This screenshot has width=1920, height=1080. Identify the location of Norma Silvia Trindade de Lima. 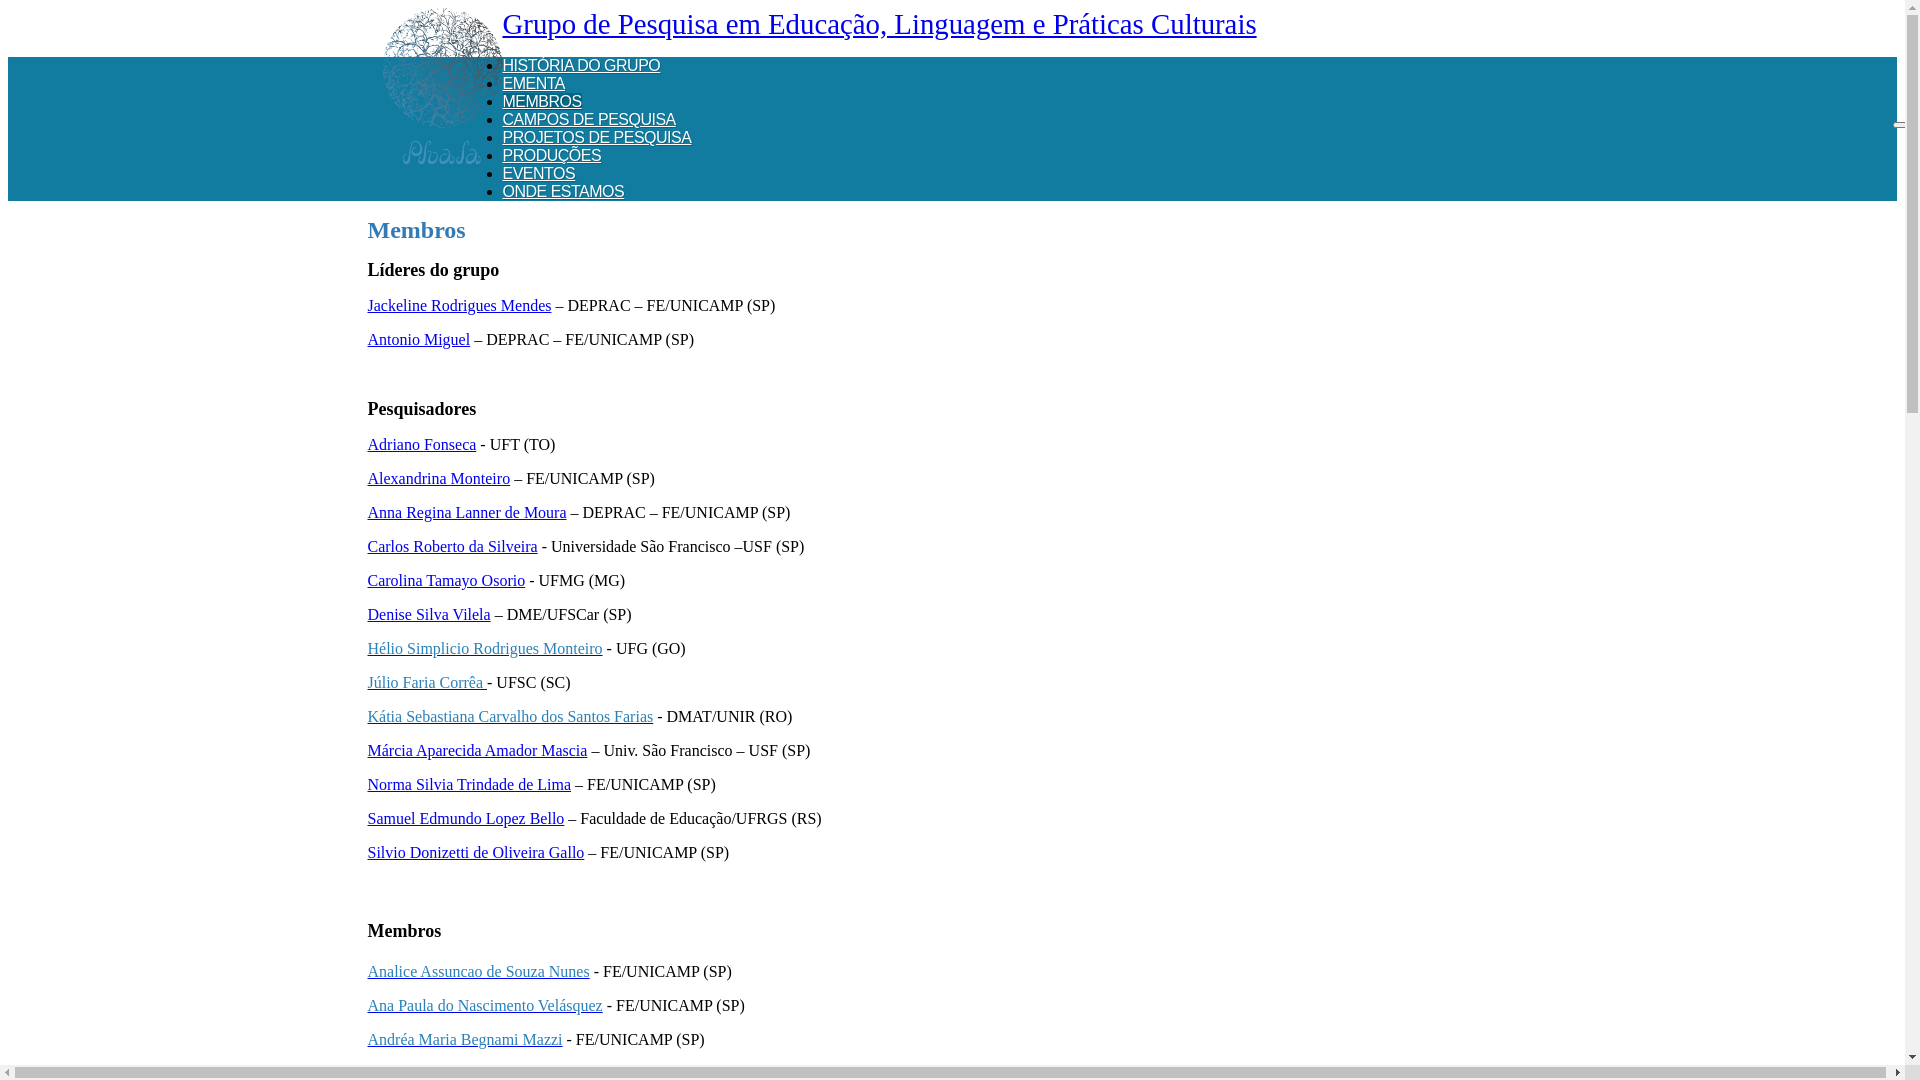
(470, 784).